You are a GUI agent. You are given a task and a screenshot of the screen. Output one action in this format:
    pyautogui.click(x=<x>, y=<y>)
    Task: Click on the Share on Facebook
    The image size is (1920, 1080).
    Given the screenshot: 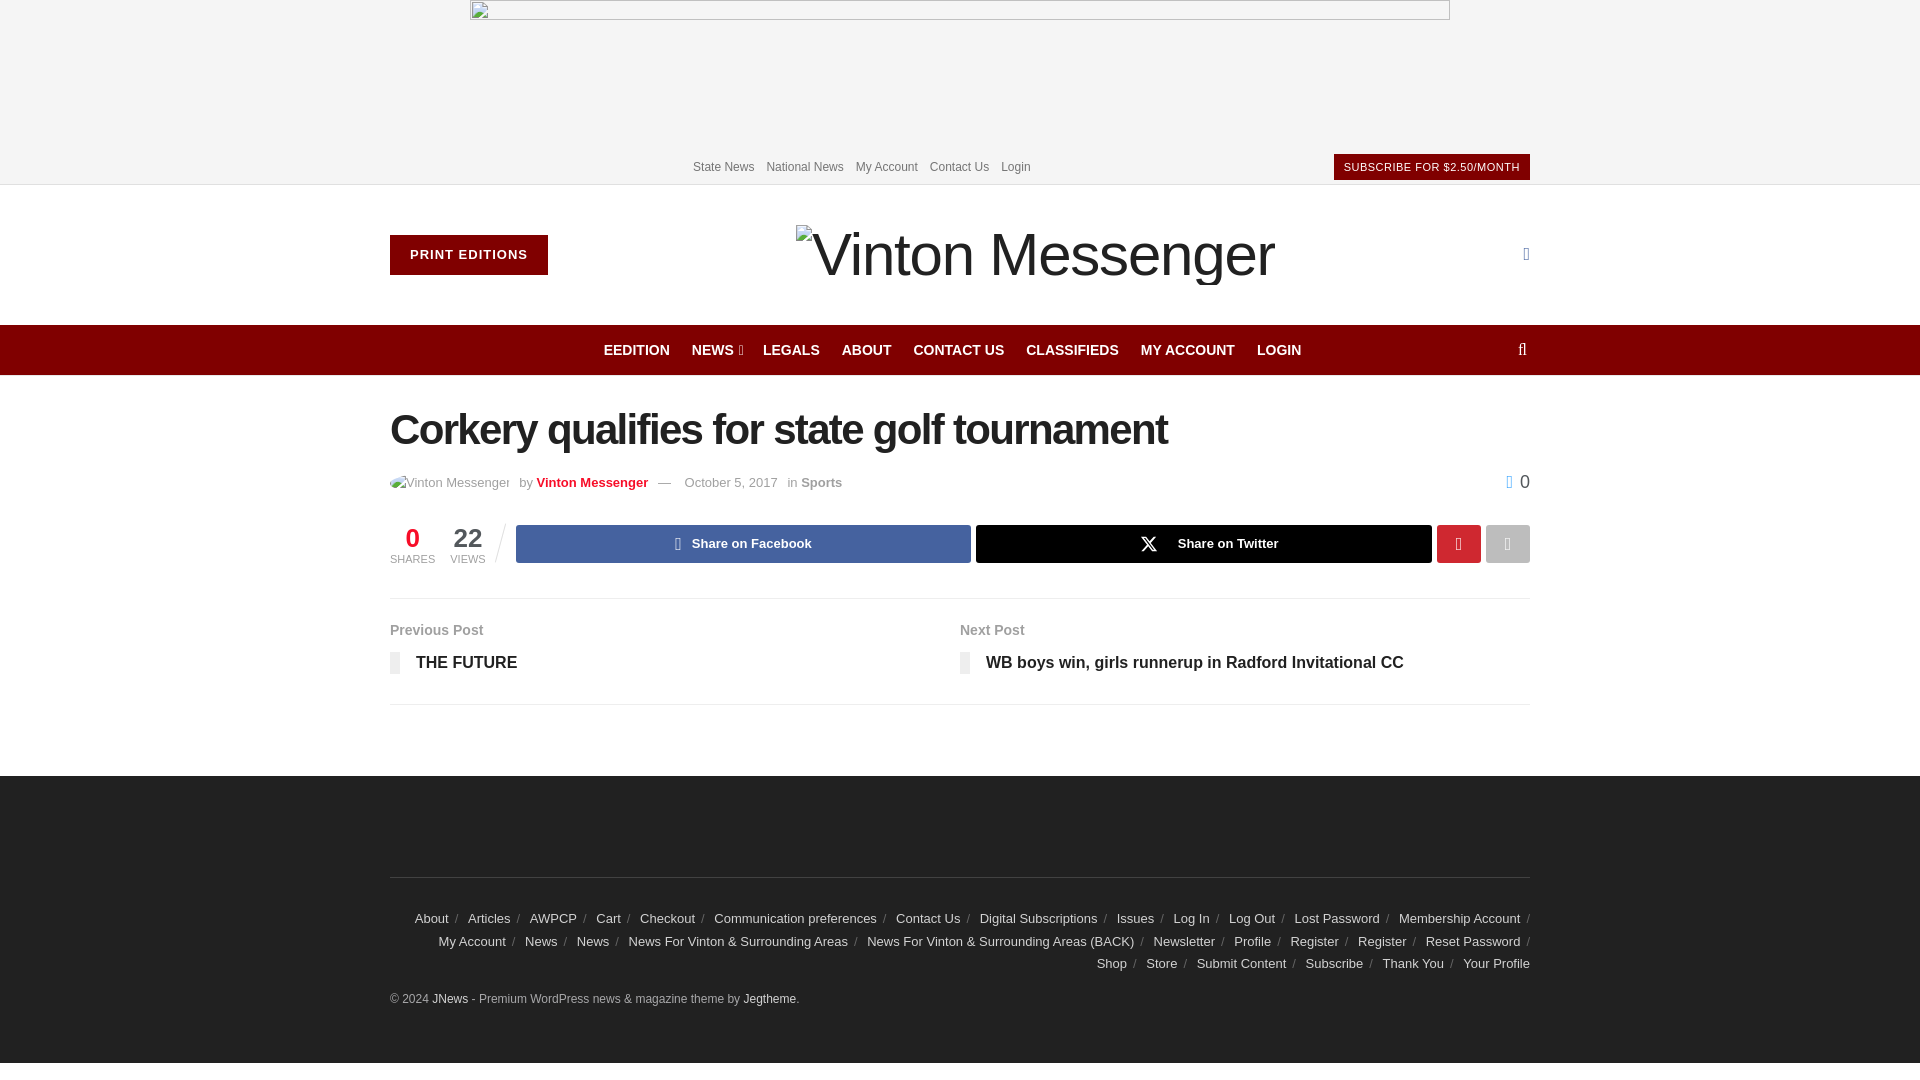 What is the action you would take?
    pyautogui.click(x=744, y=543)
    